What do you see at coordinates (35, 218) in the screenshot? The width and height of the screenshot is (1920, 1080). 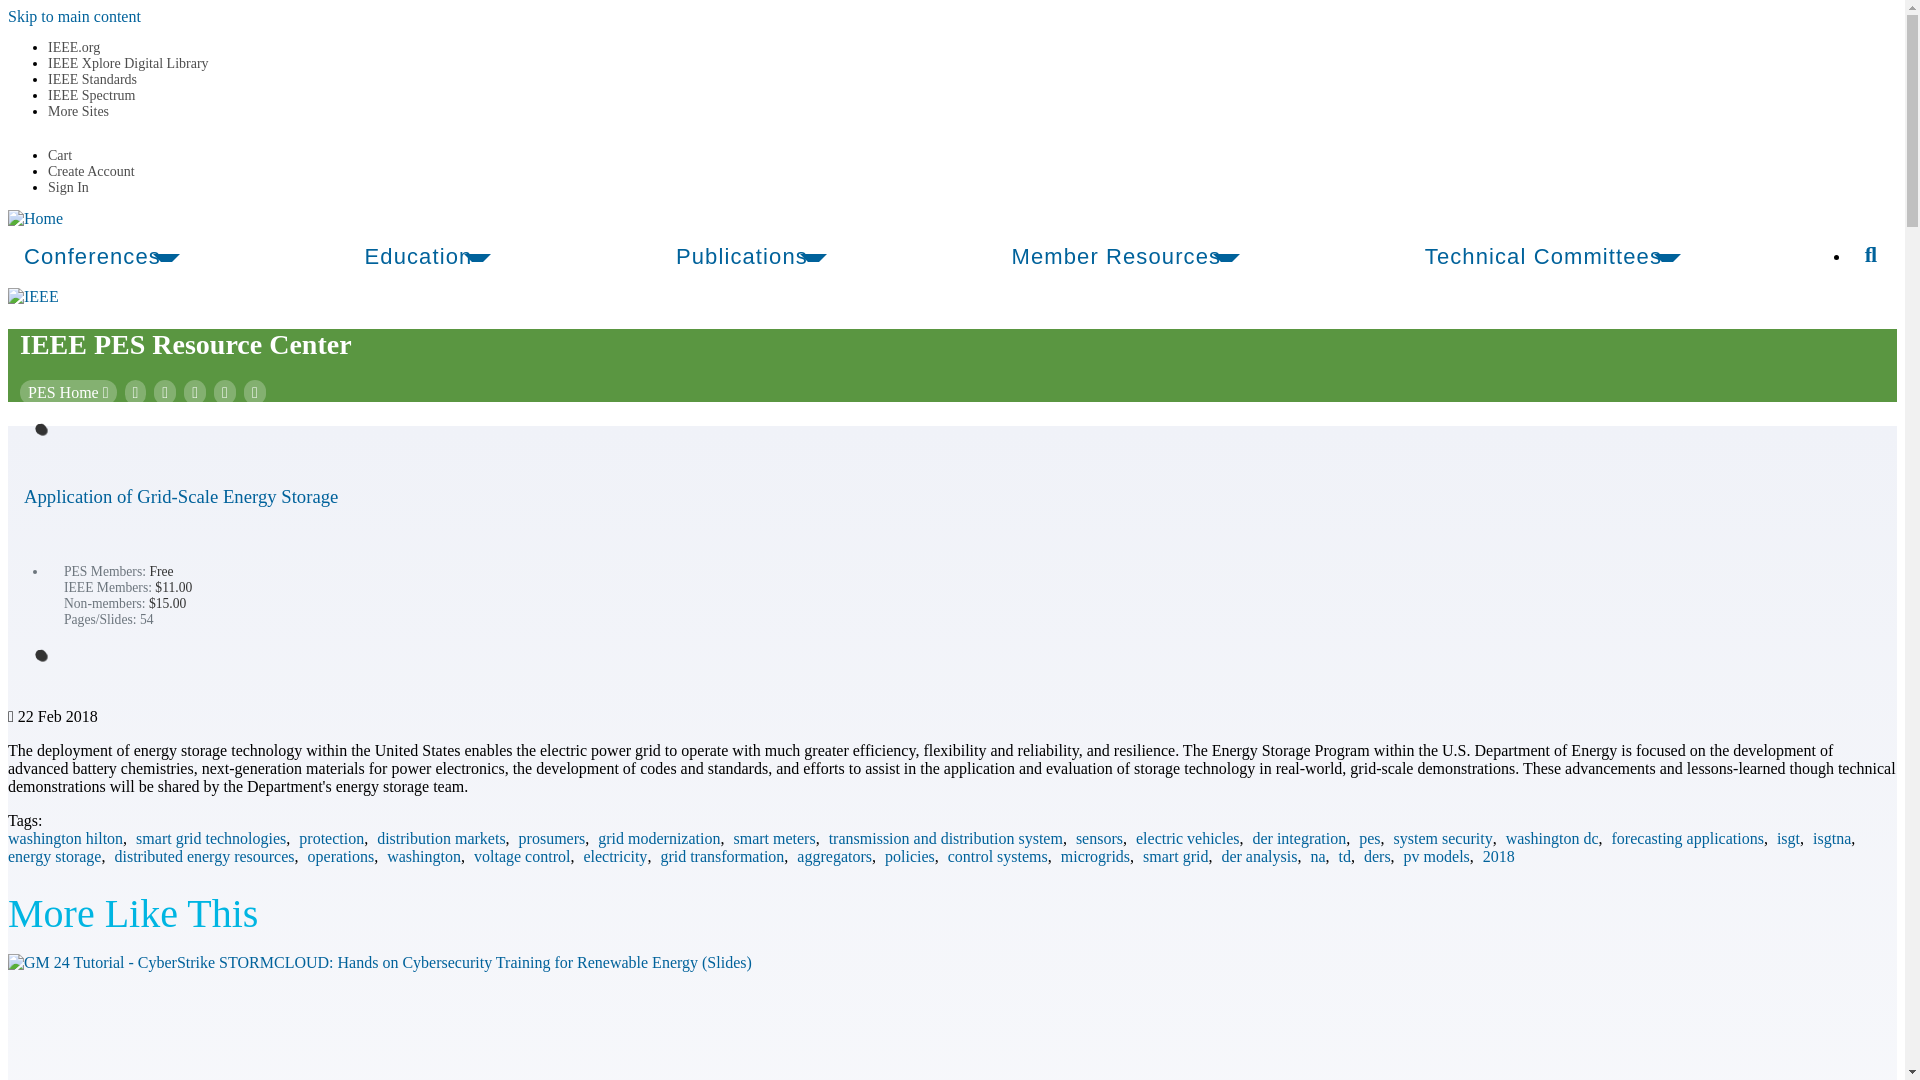 I see `Home` at bounding box center [35, 218].